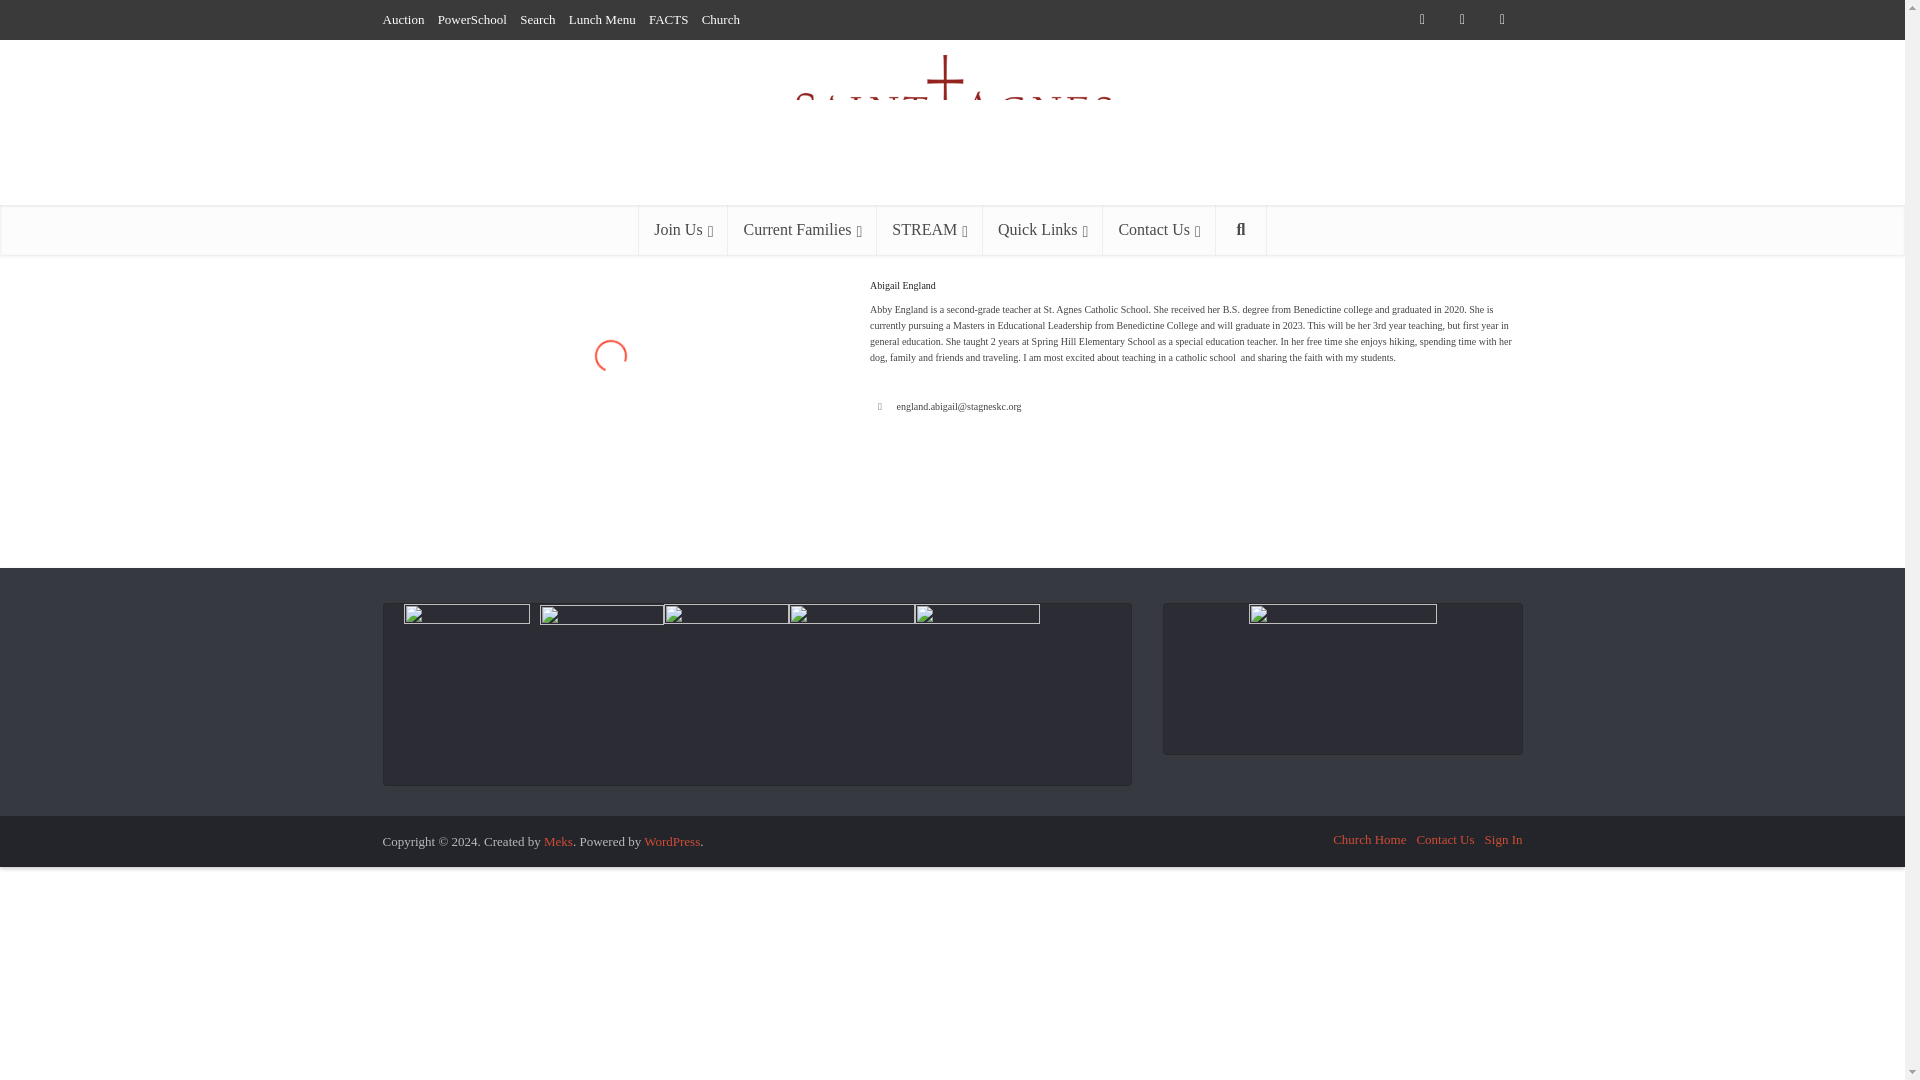 This screenshot has height=1080, width=1920. Describe the element at coordinates (403, 19) in the screenshot. I see `Auction` at that location.